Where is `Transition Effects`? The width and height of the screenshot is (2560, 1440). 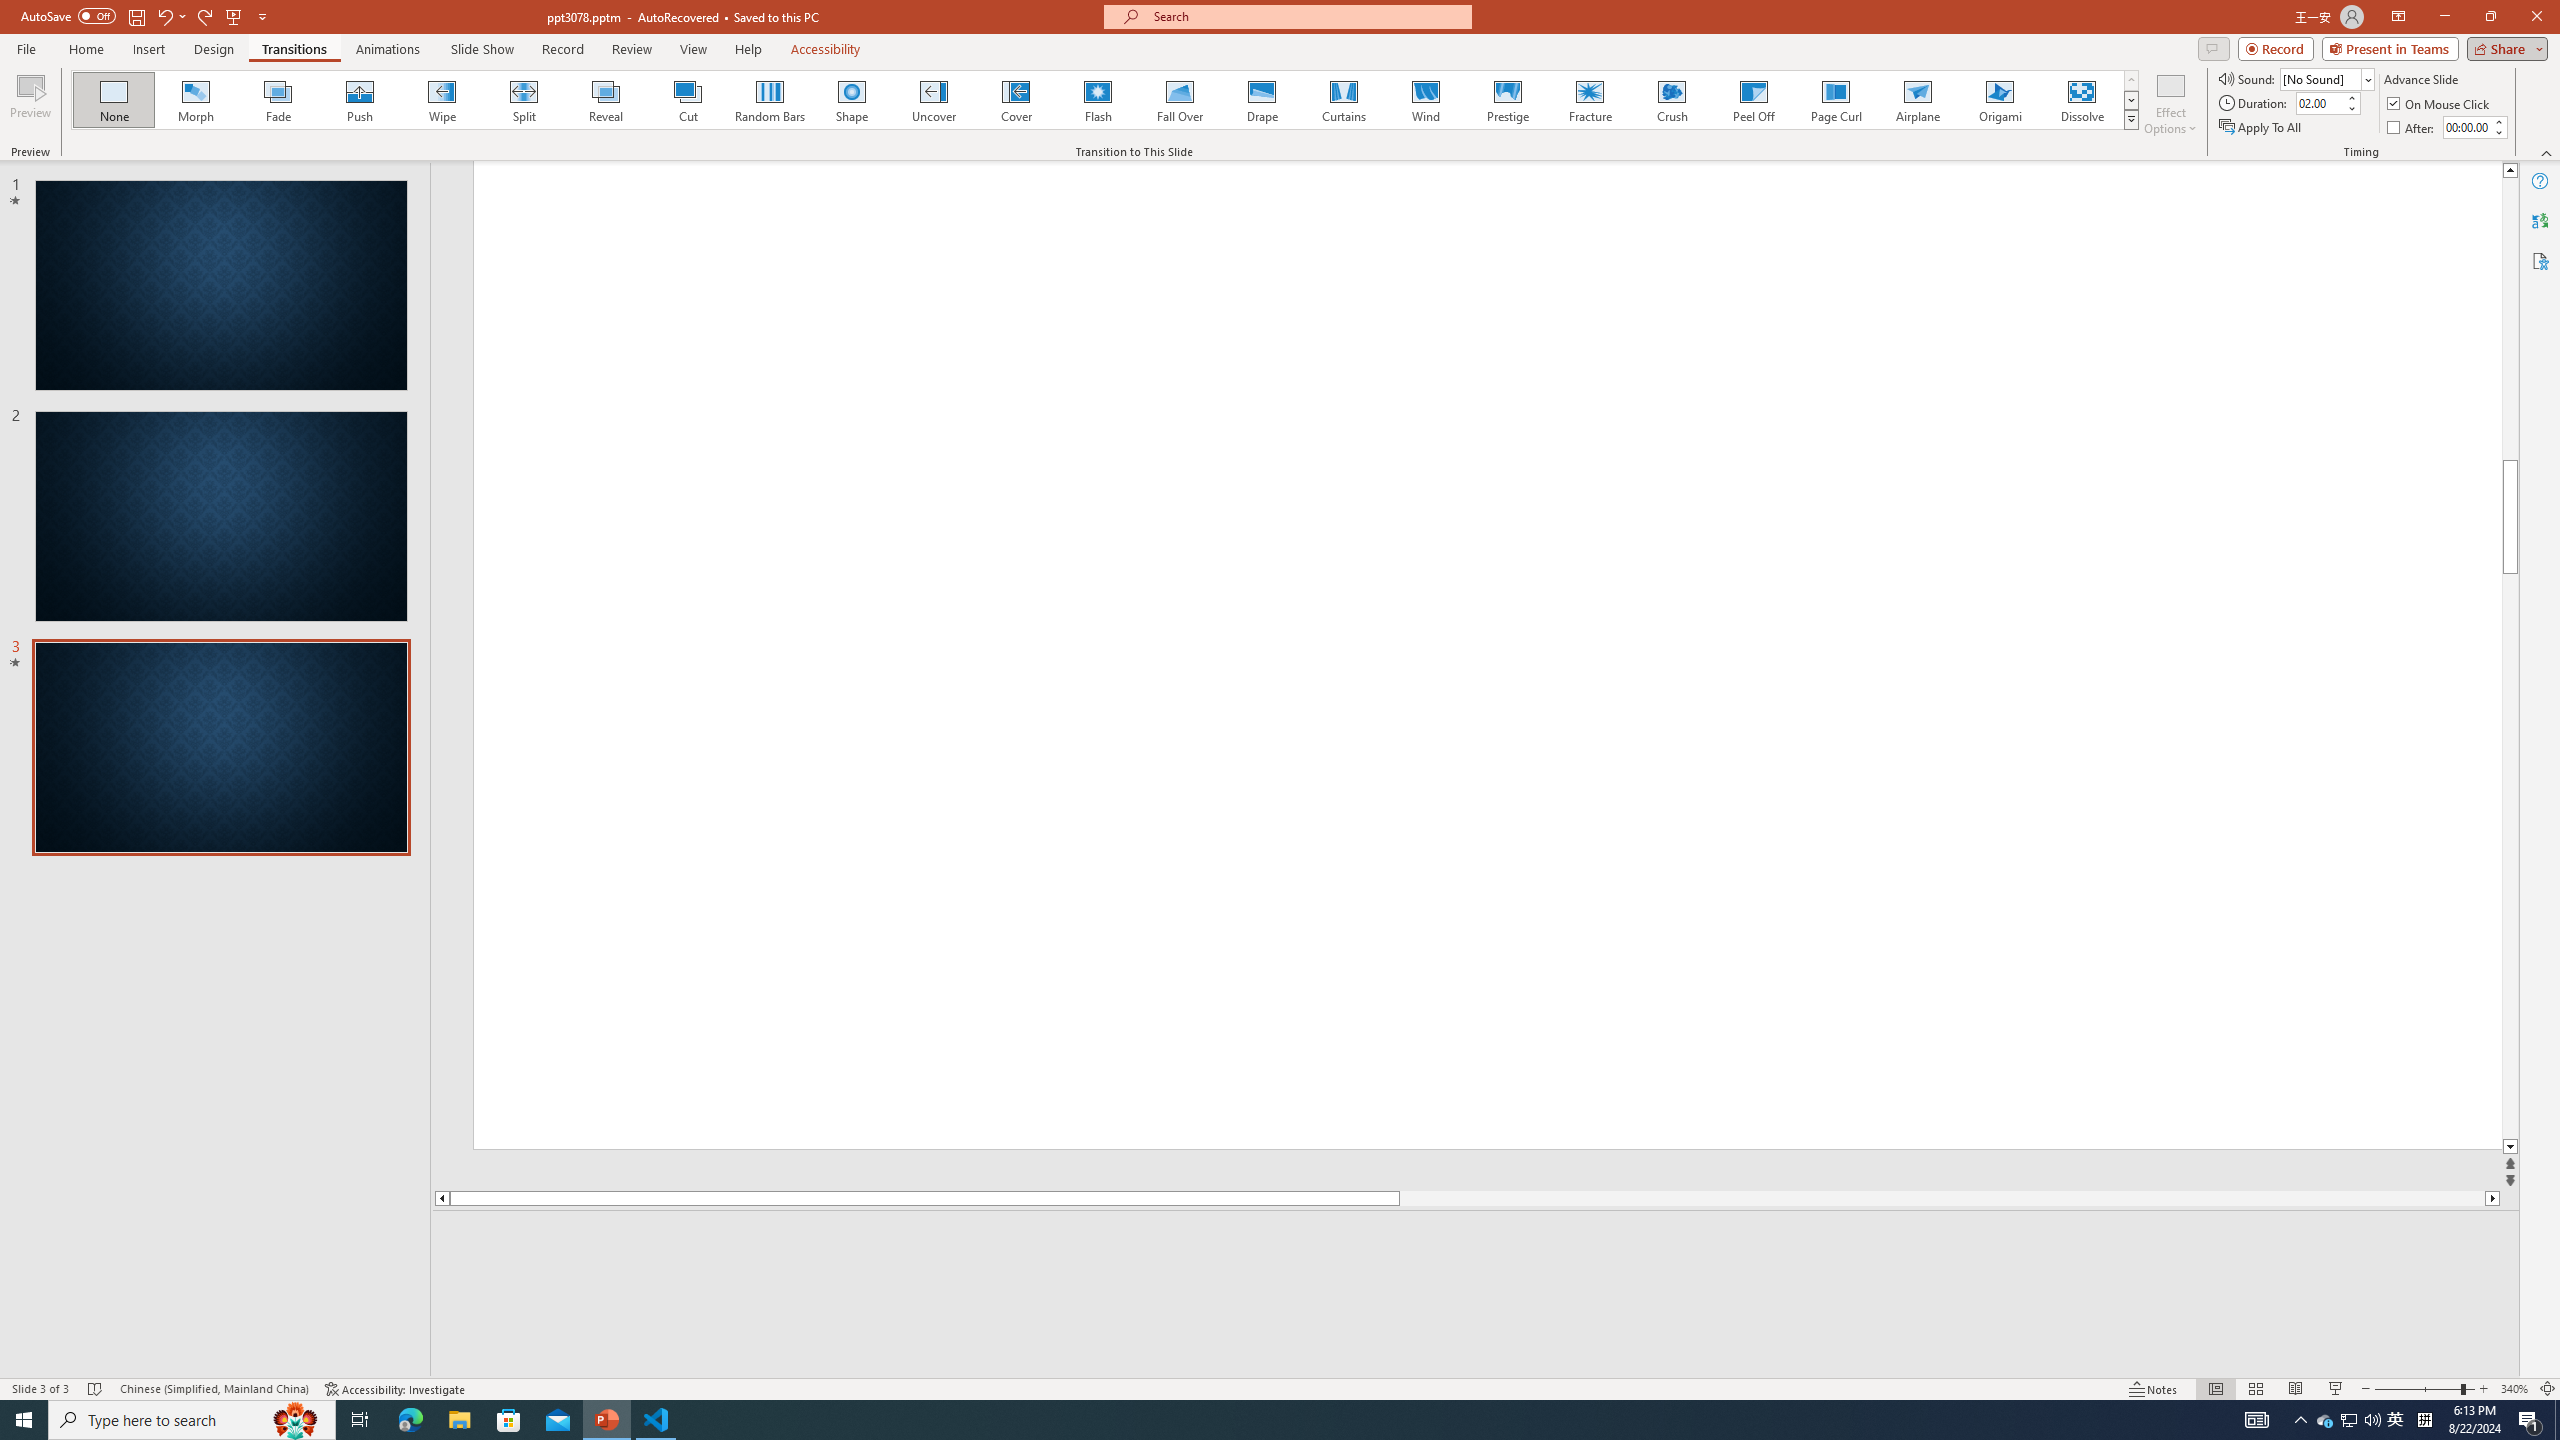 Transition Effects is located at coordinates (2132, 119).